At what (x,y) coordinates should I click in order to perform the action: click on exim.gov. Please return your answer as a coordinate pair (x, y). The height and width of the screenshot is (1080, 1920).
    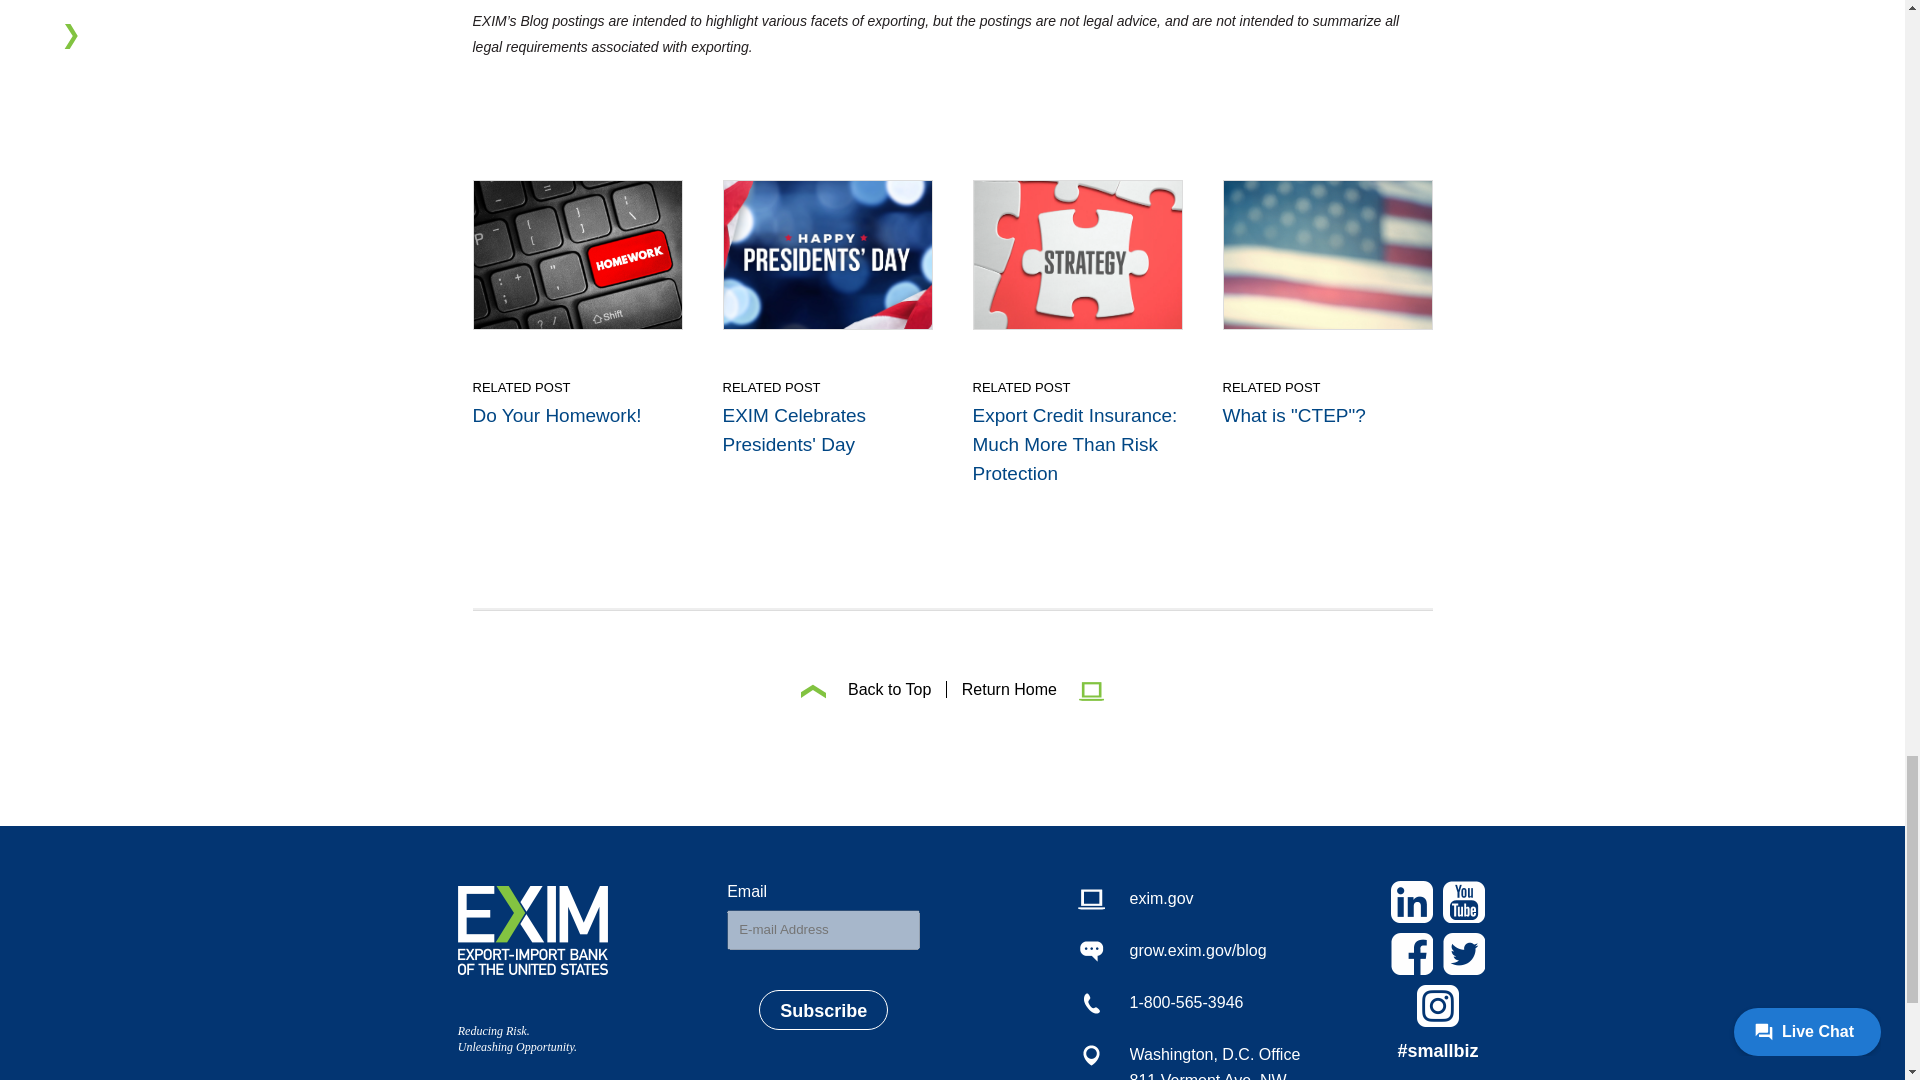
    Looking at the image, I should click on (1189, 898).